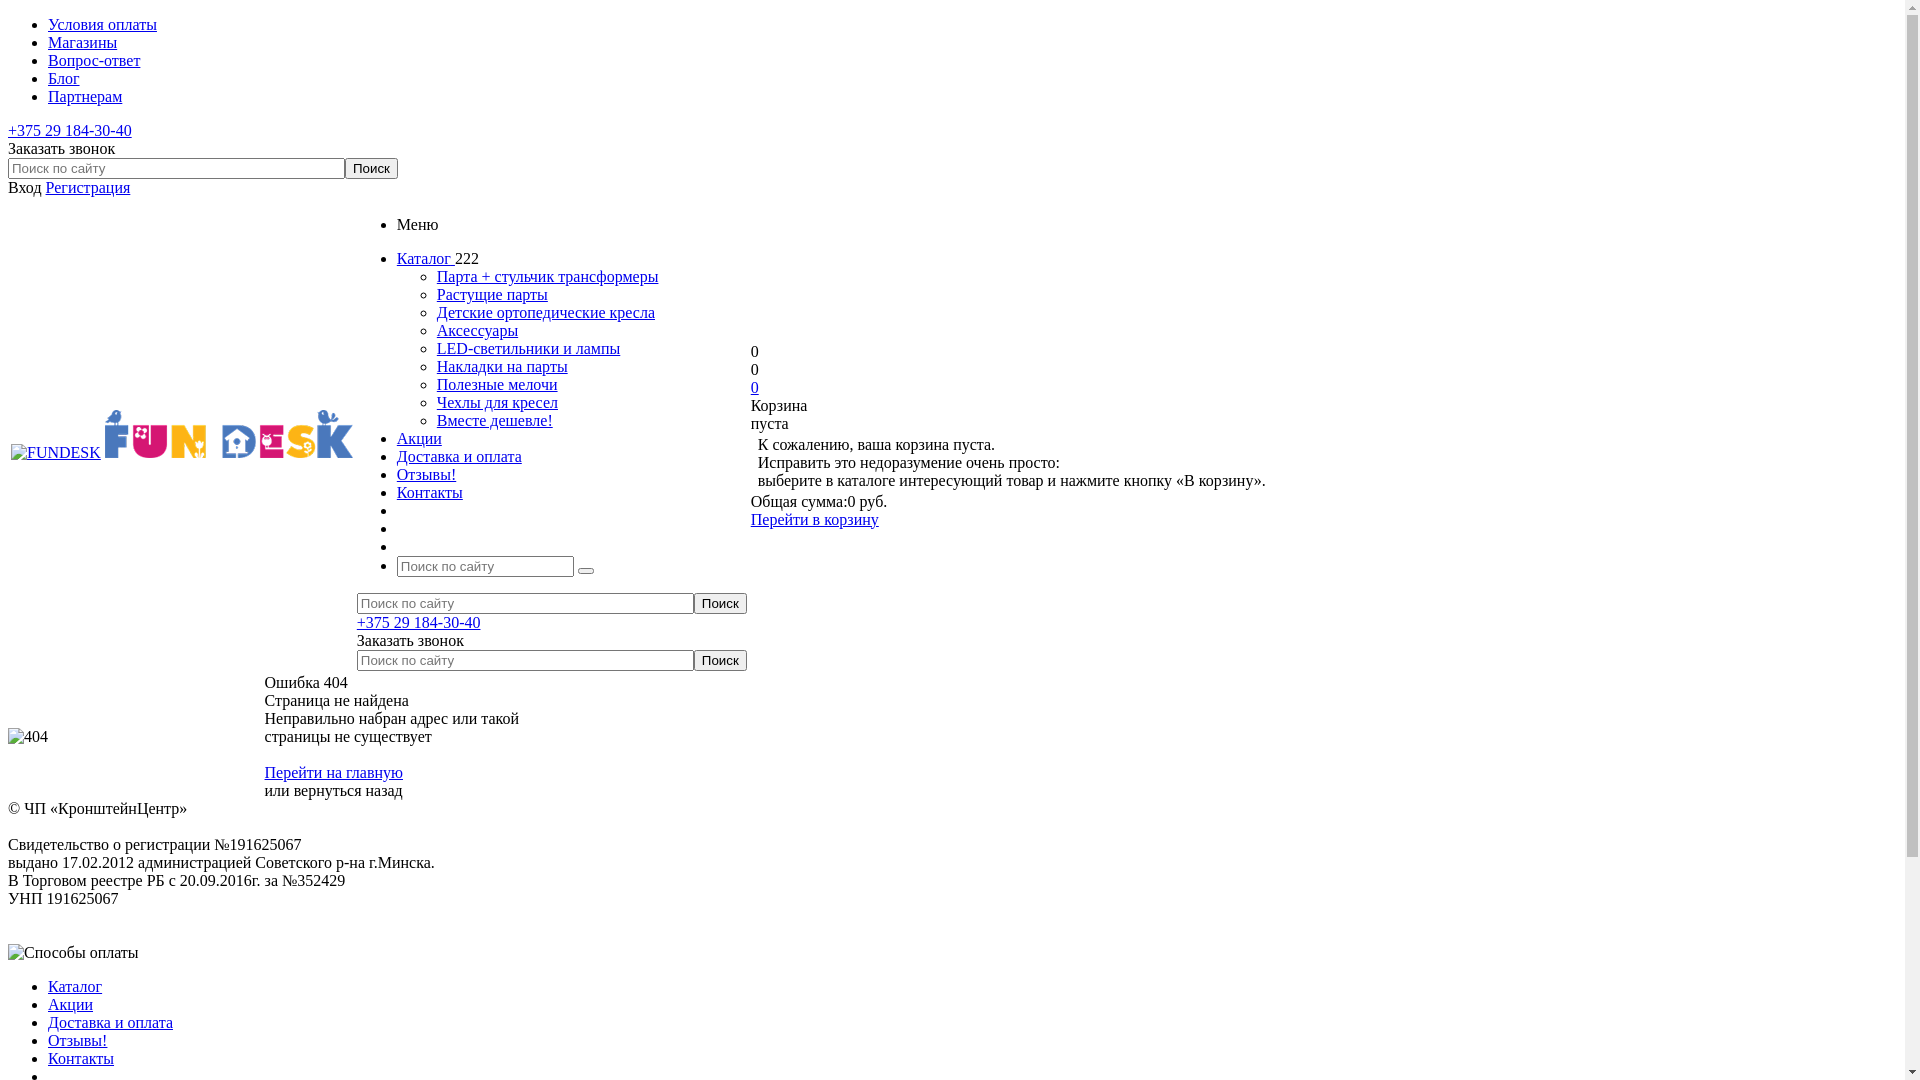 This screenshot has height=1080, width=1920. I want to click on FUNDESK, so click(56, 453).